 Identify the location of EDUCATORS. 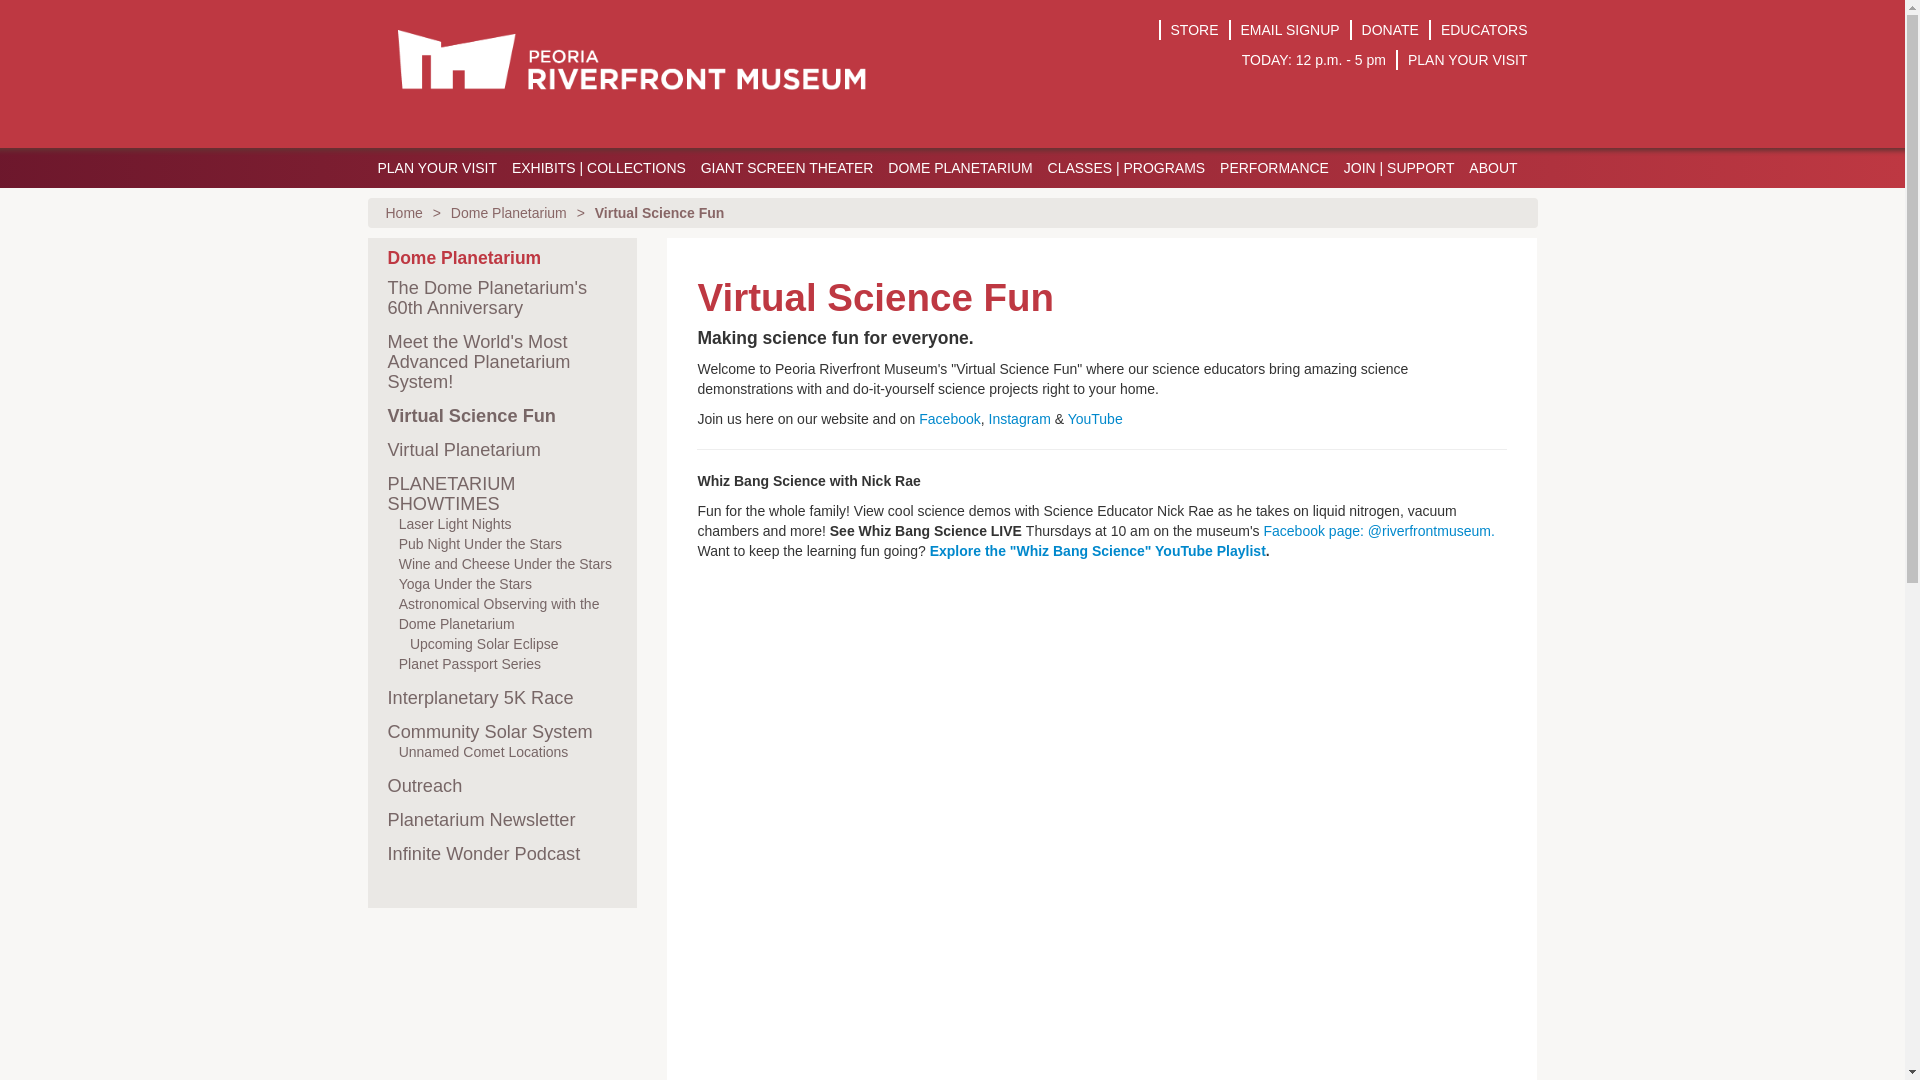
(1484, 29).